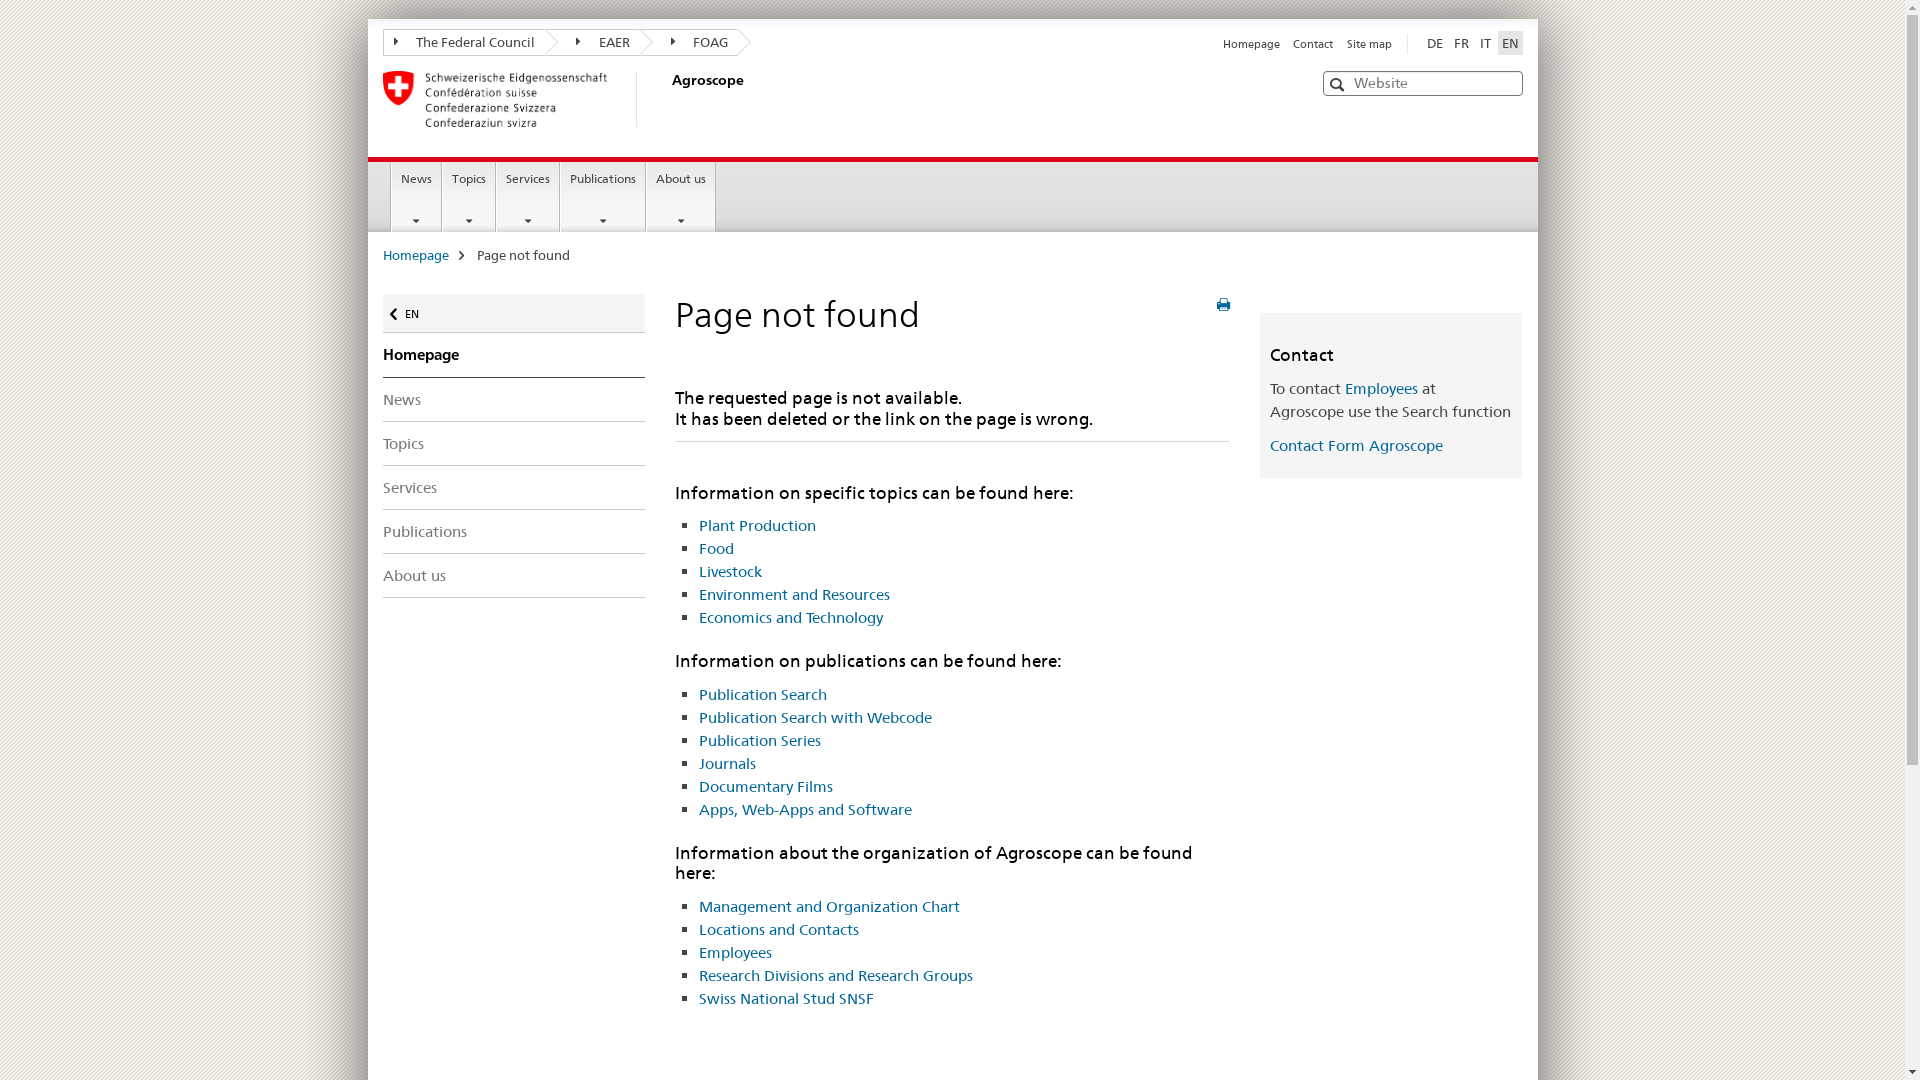  I want to click on Documentary Films, so click(765, 786).